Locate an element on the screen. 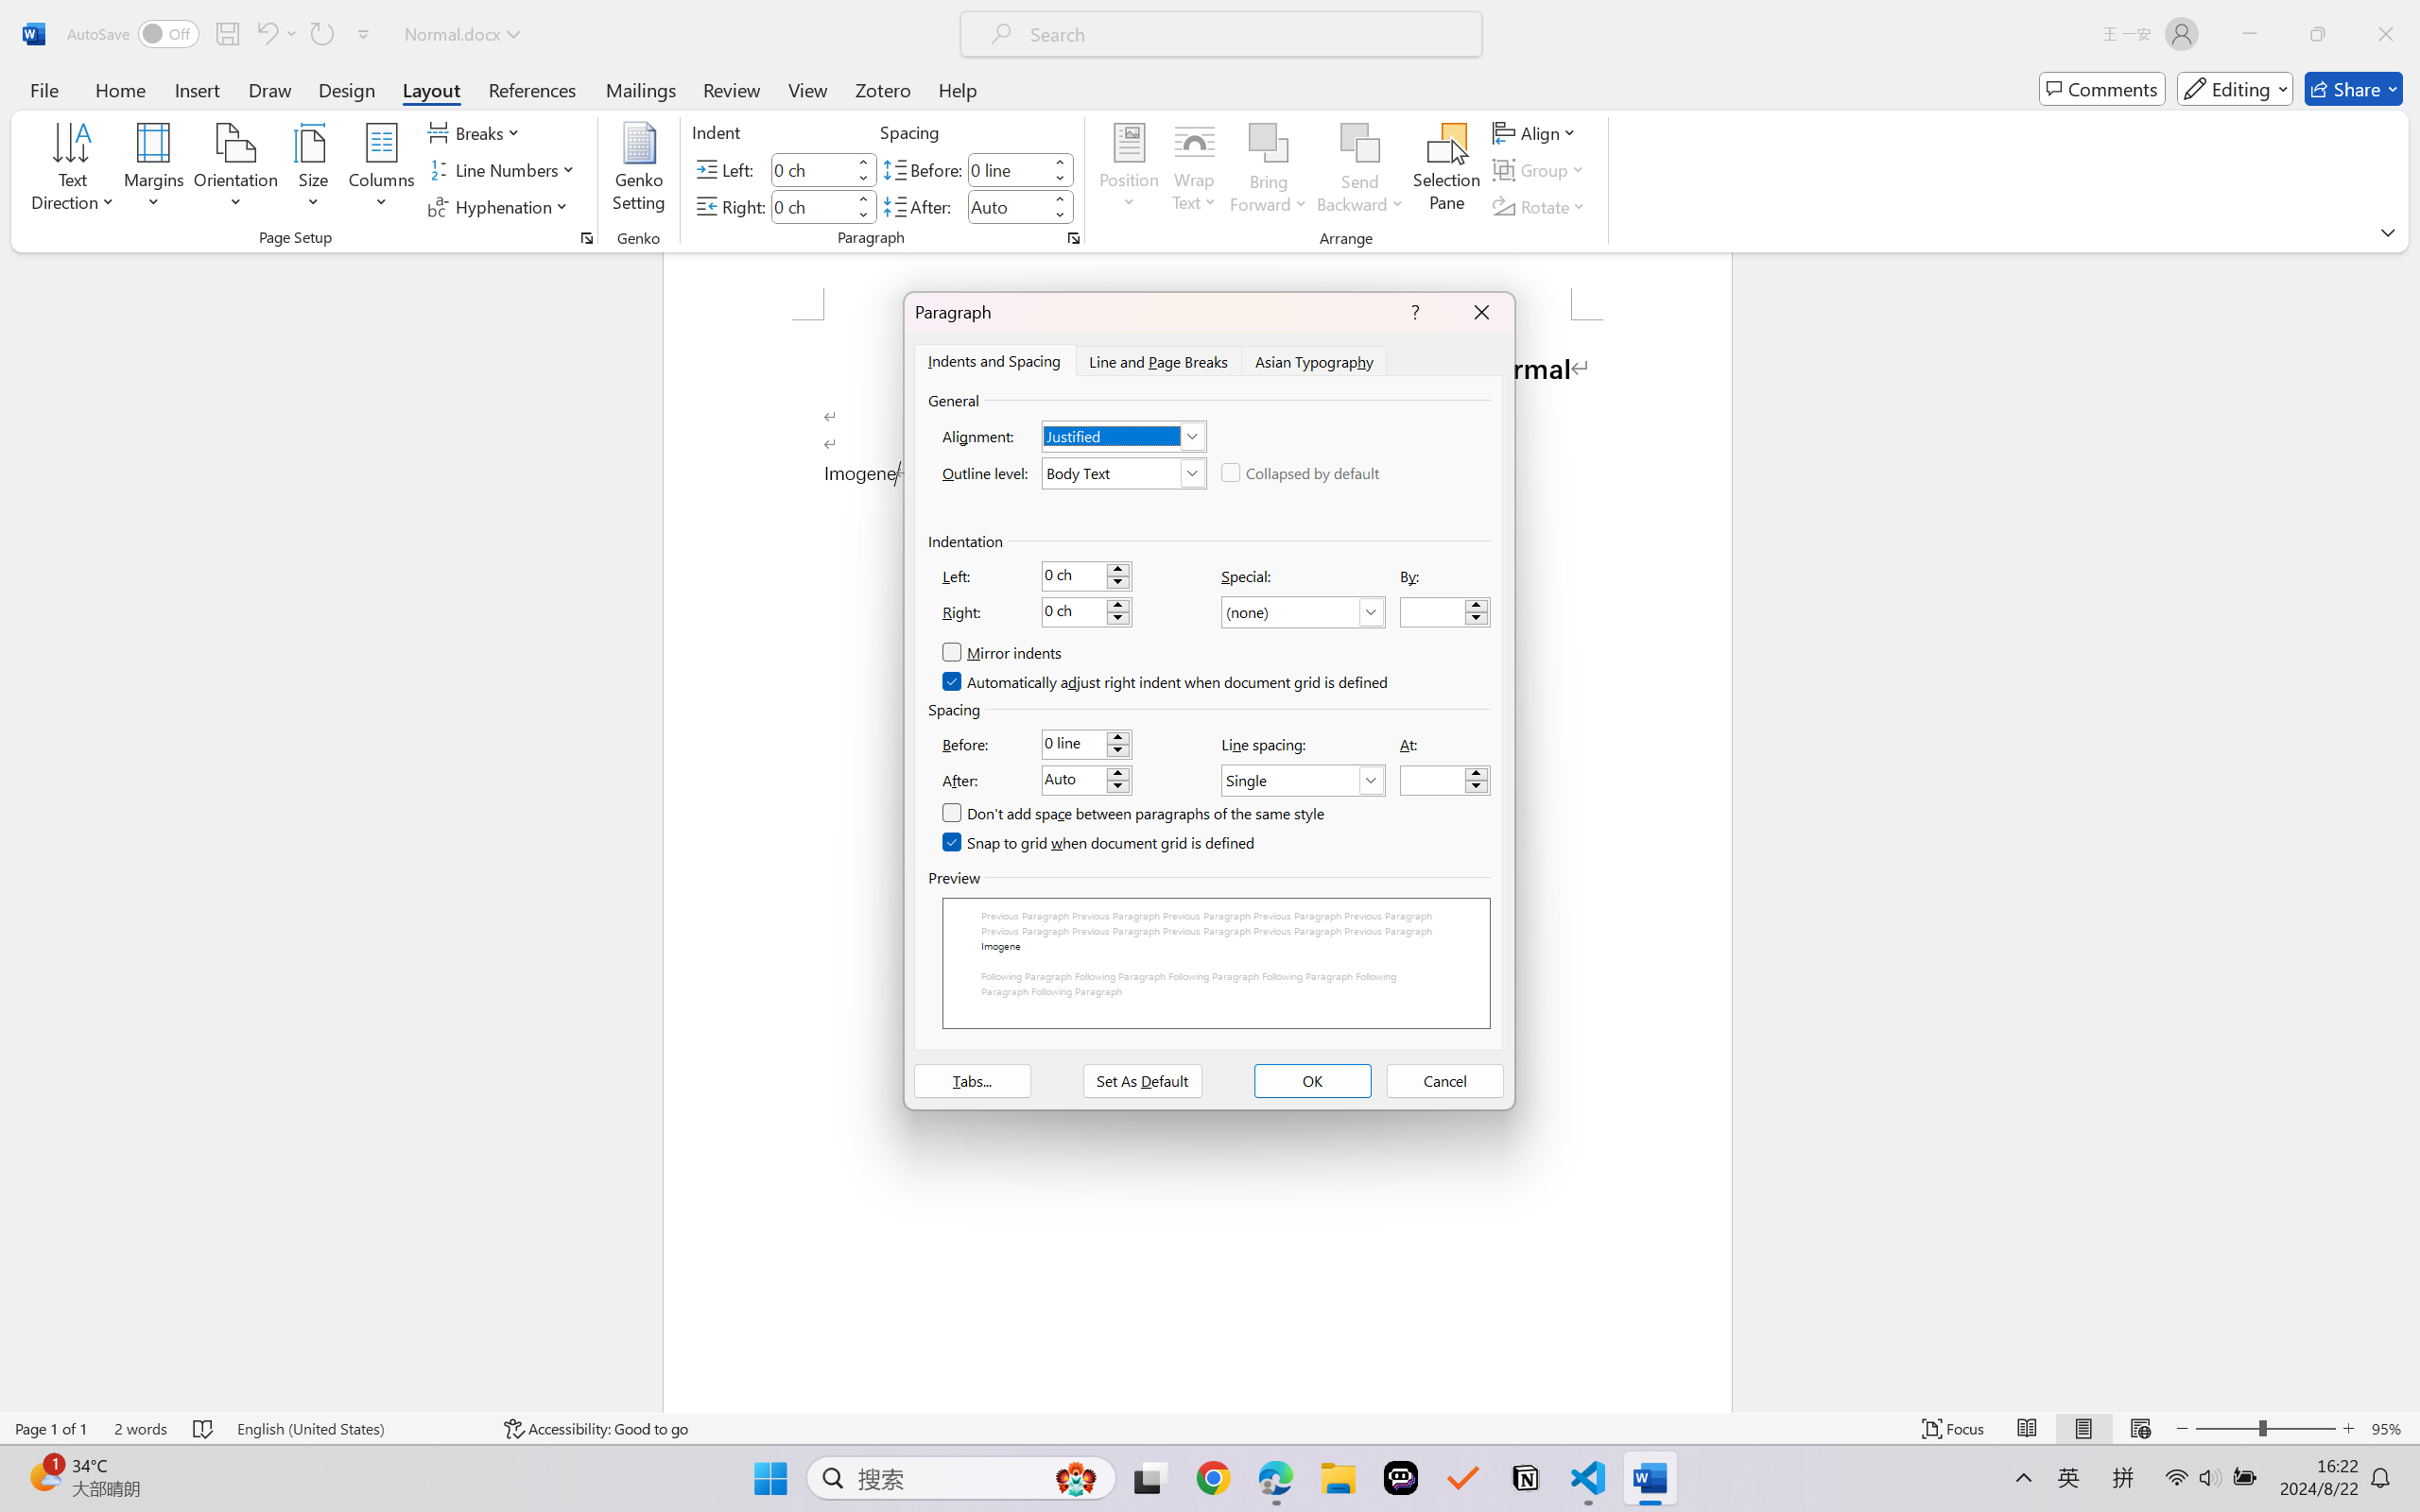  Left: is located at coordinates (1086, 576).